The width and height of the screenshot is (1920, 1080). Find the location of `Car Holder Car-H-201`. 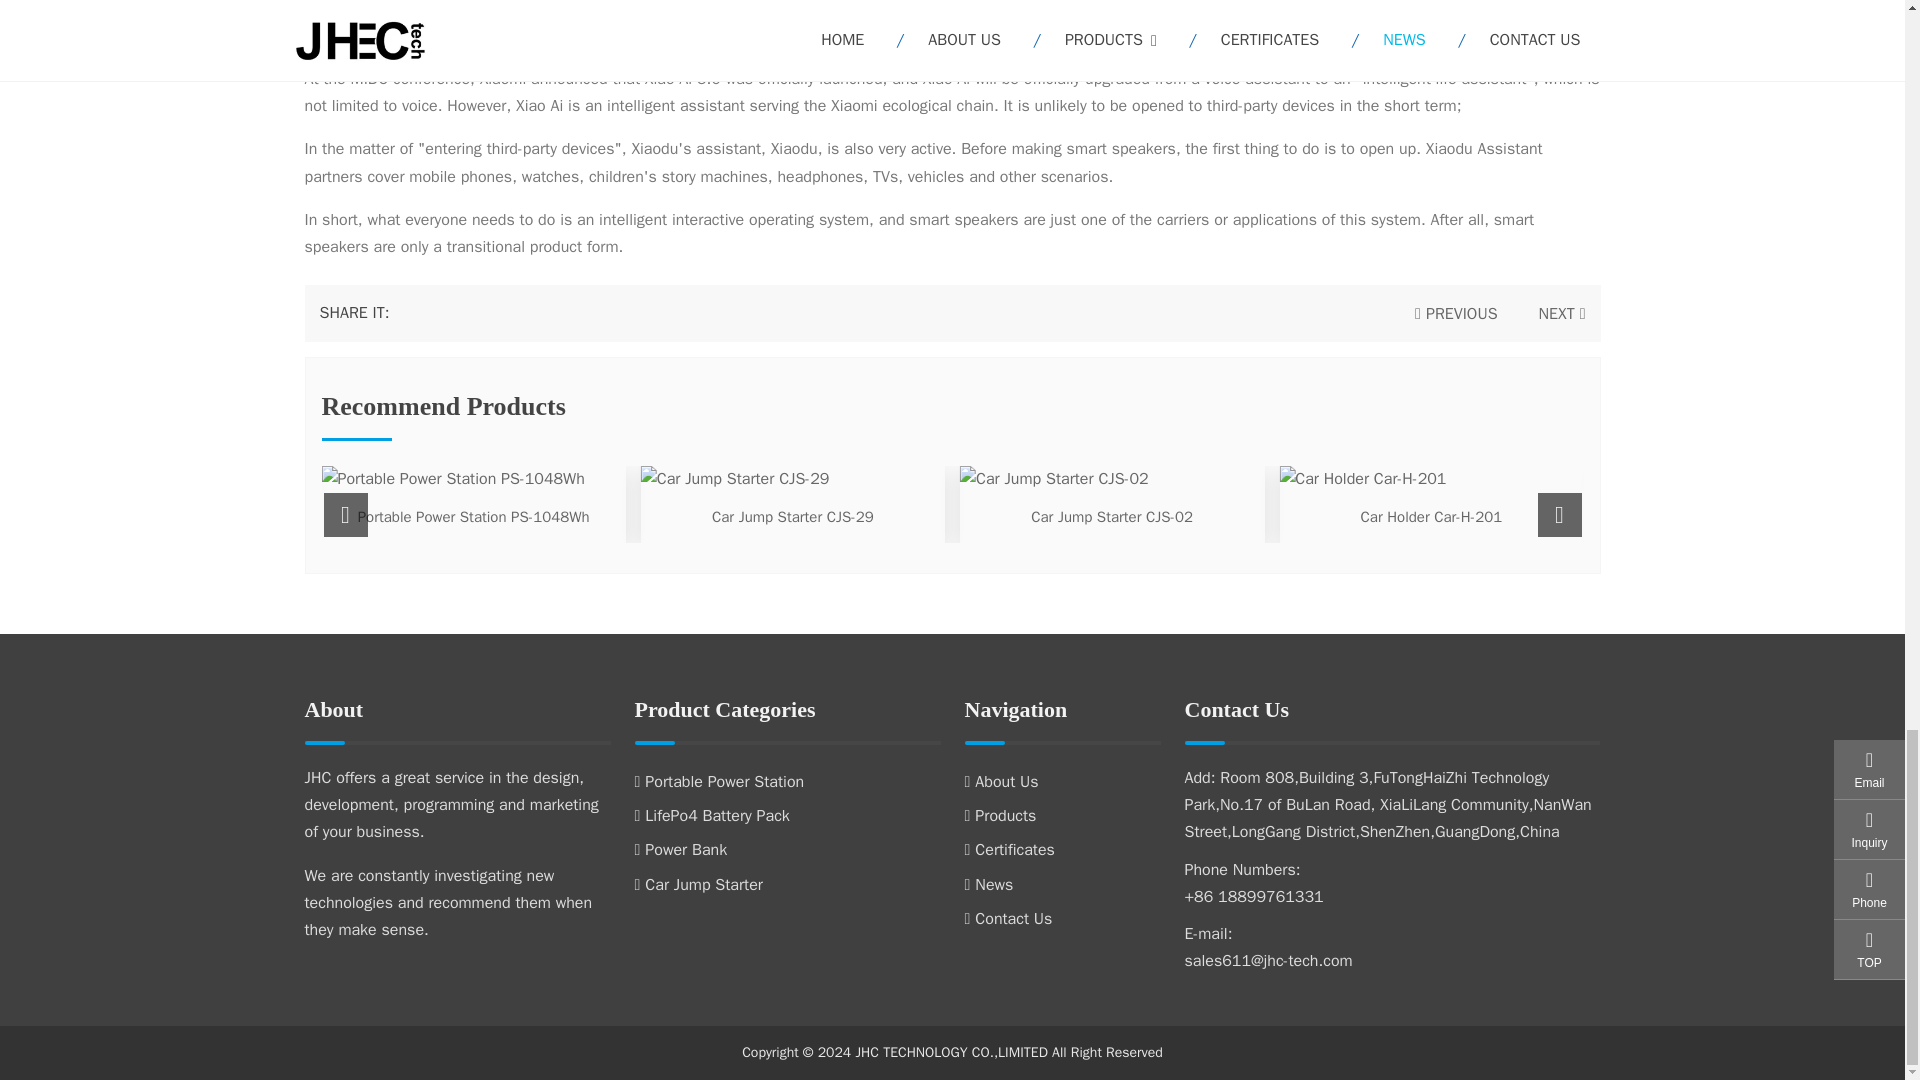

Car Holder Car-H-201 is located at coordinates (1432, 516).